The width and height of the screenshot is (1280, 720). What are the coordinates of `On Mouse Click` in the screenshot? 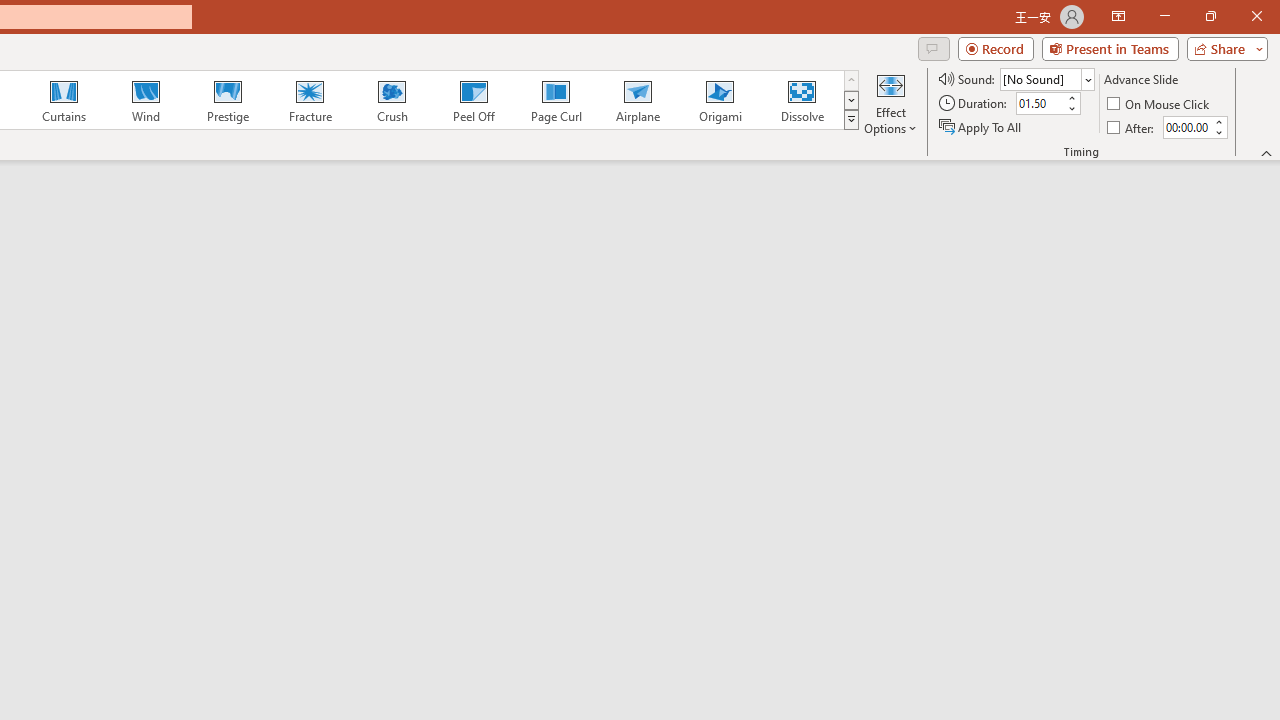 It's located at (1160, 104).